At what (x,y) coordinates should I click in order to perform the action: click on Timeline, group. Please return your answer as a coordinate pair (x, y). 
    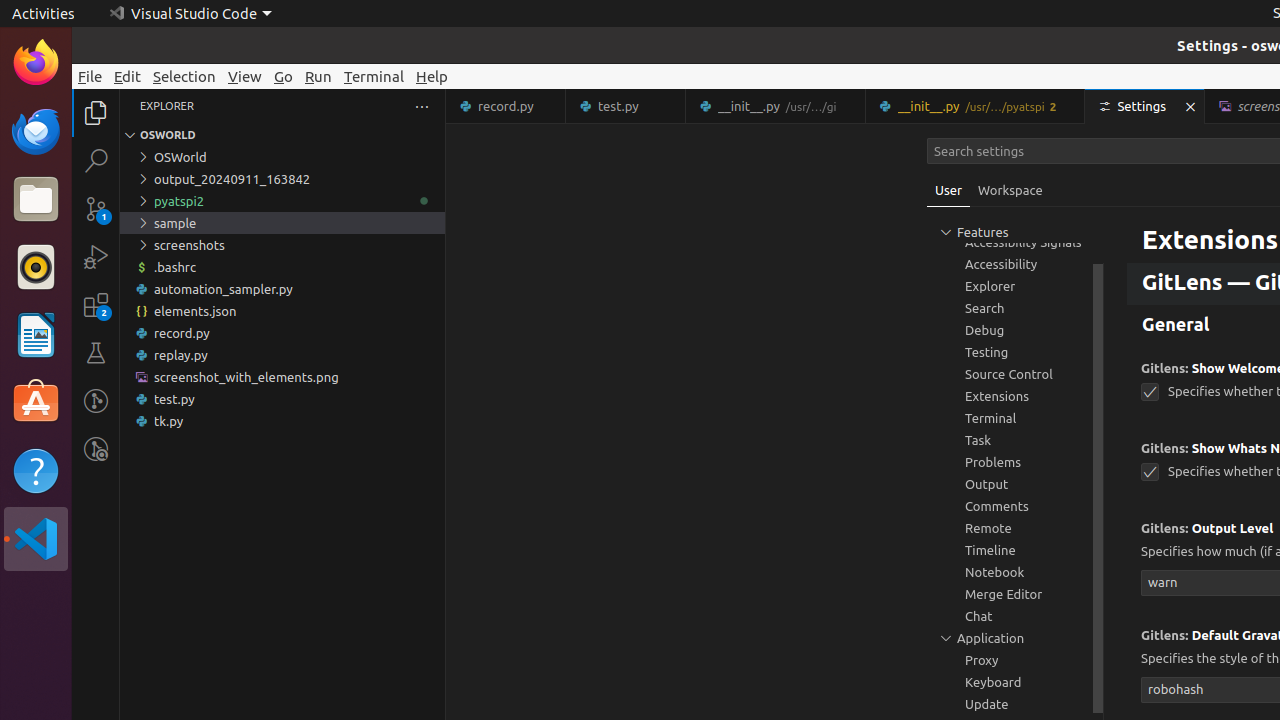
    Looking at the image, I should click on (1015, 550).